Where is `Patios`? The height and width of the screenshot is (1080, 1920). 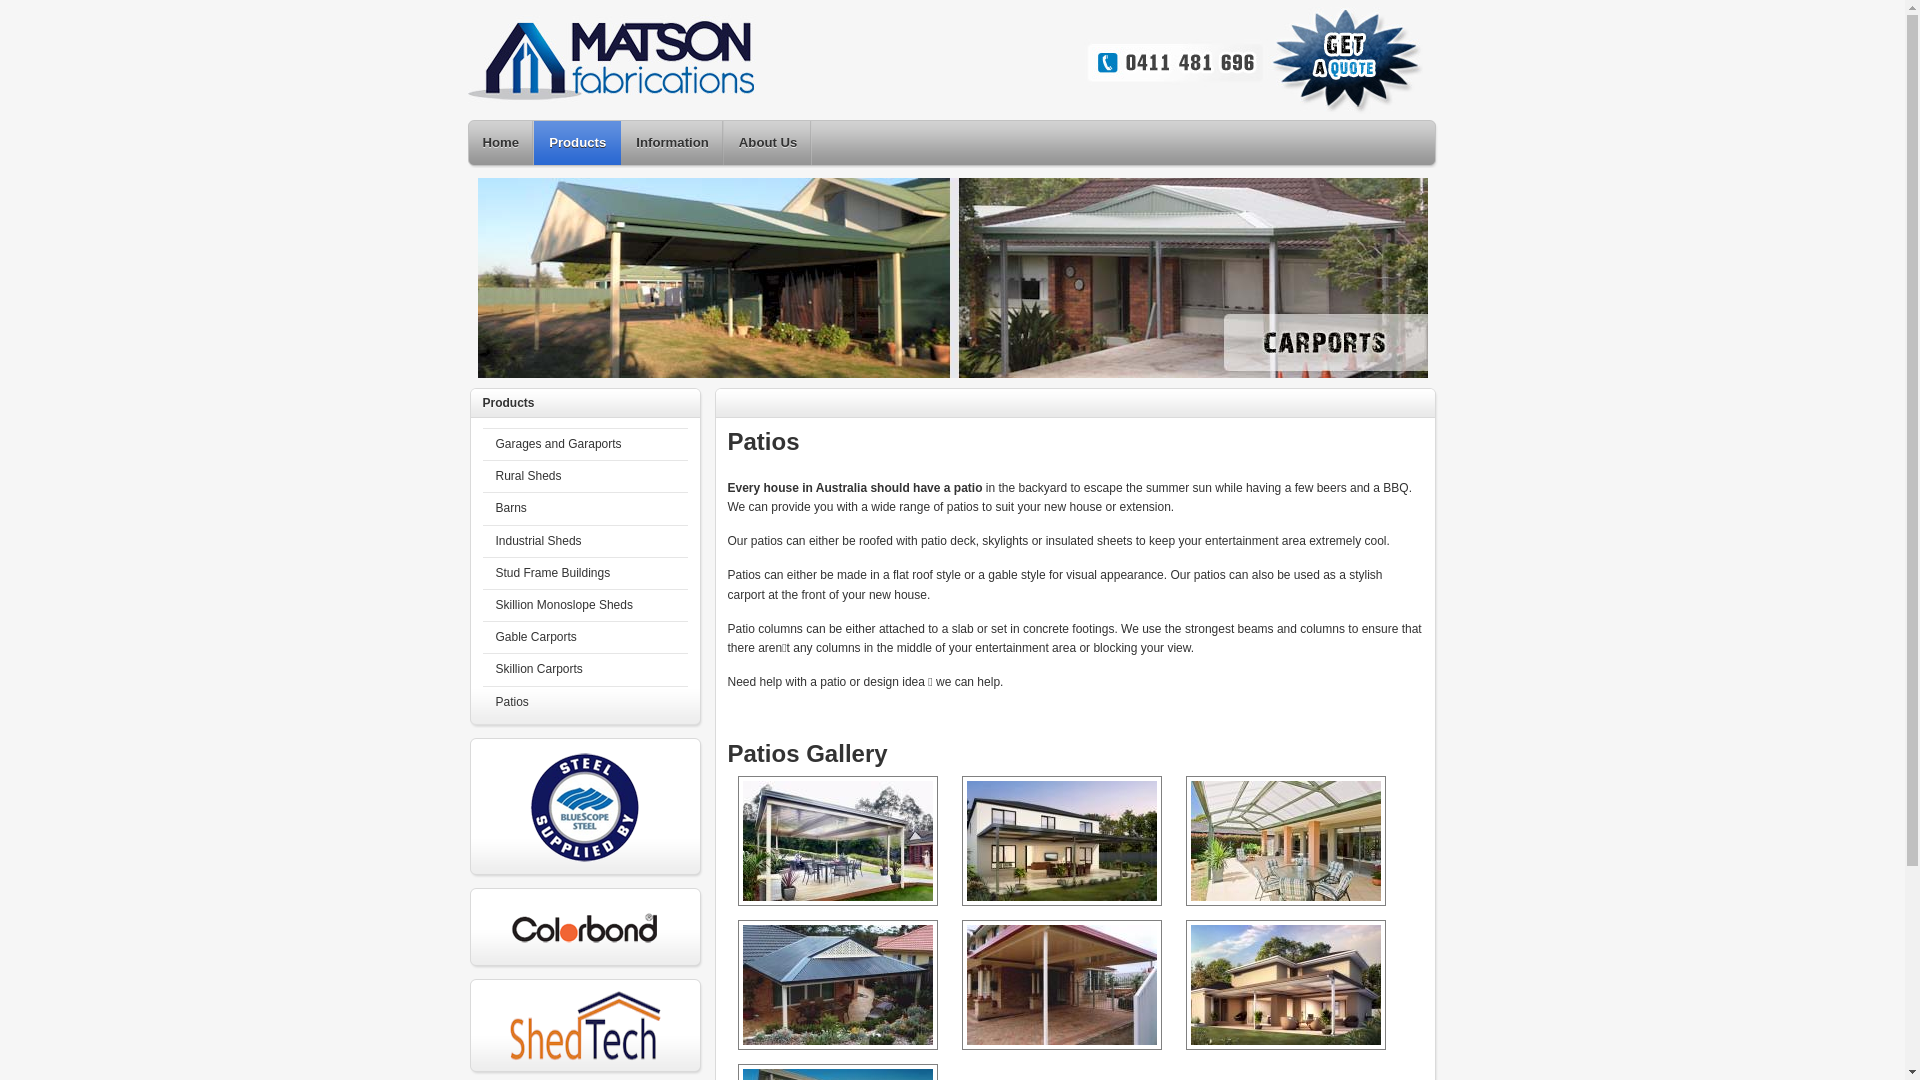
Patios is located at coordinates (584, 702).